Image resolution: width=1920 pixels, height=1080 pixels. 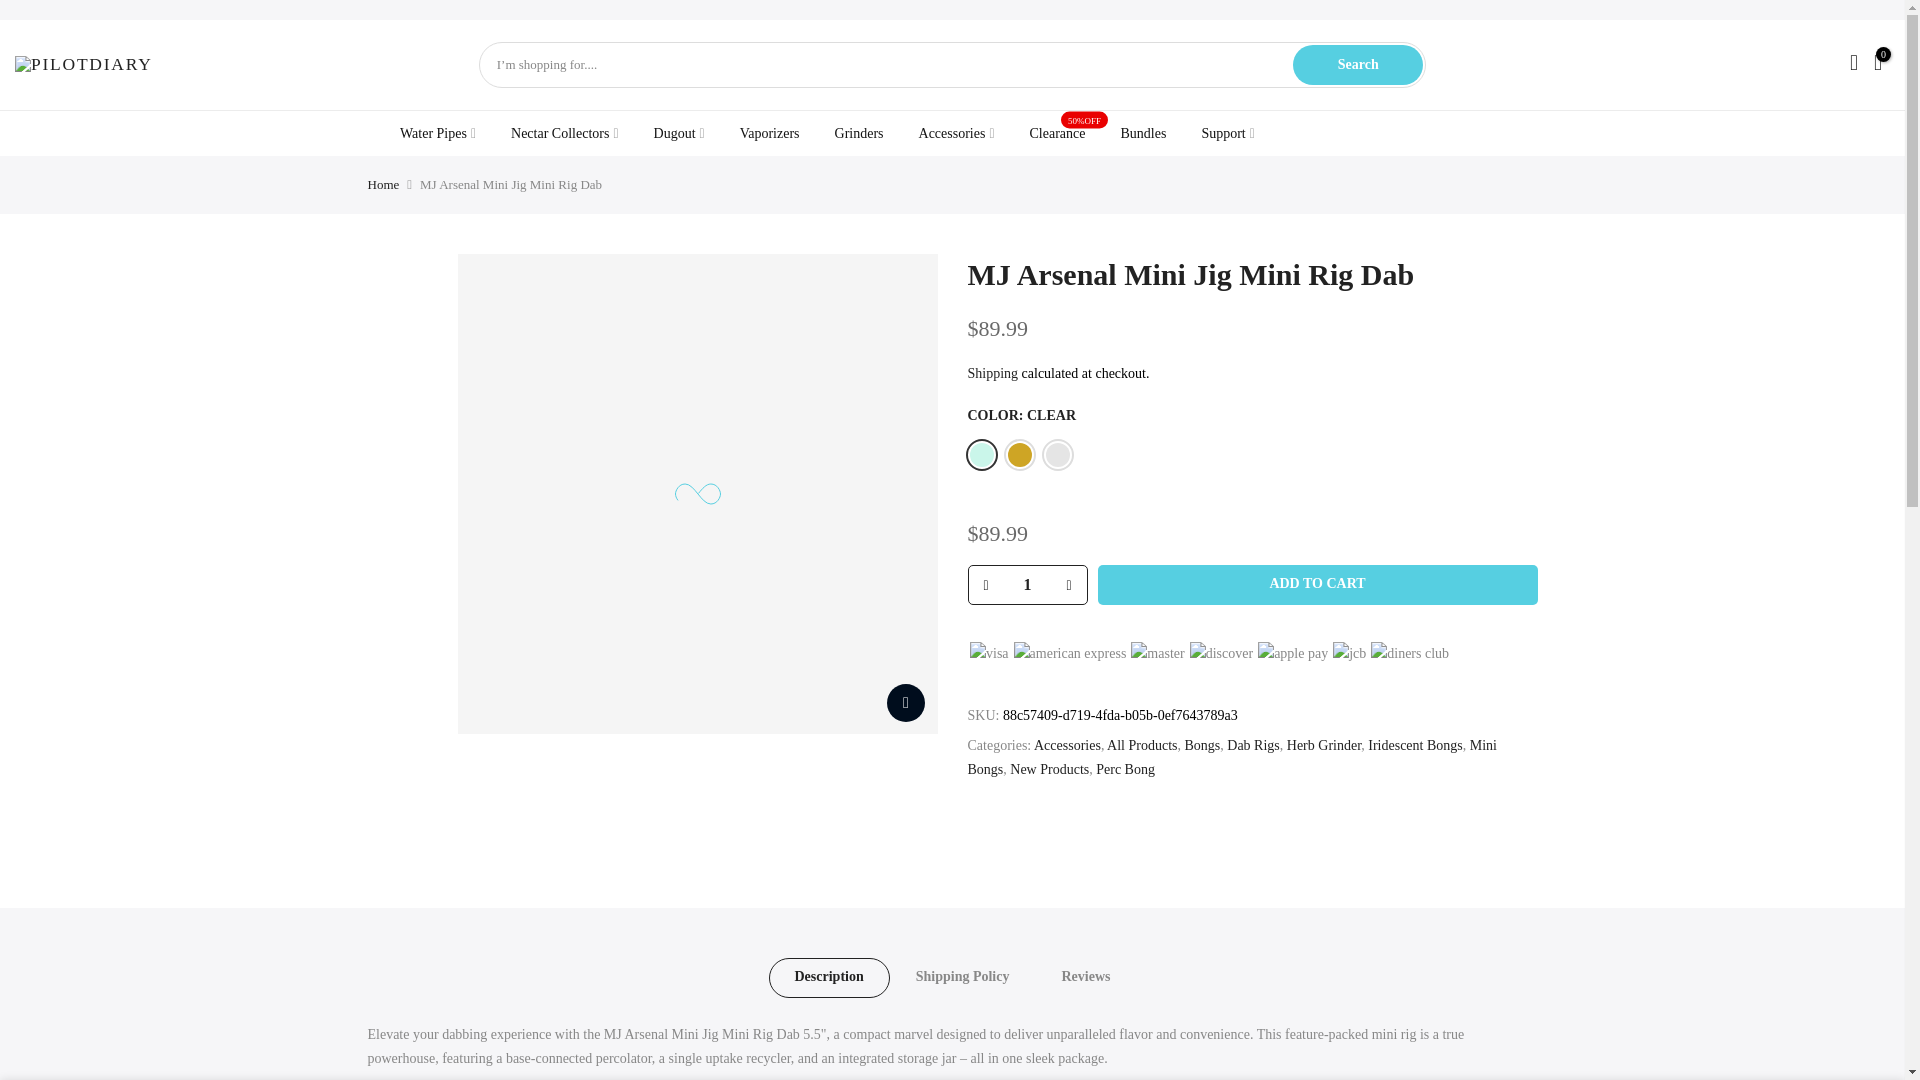 I want to click on New Products, so click(x=1048, y=769).